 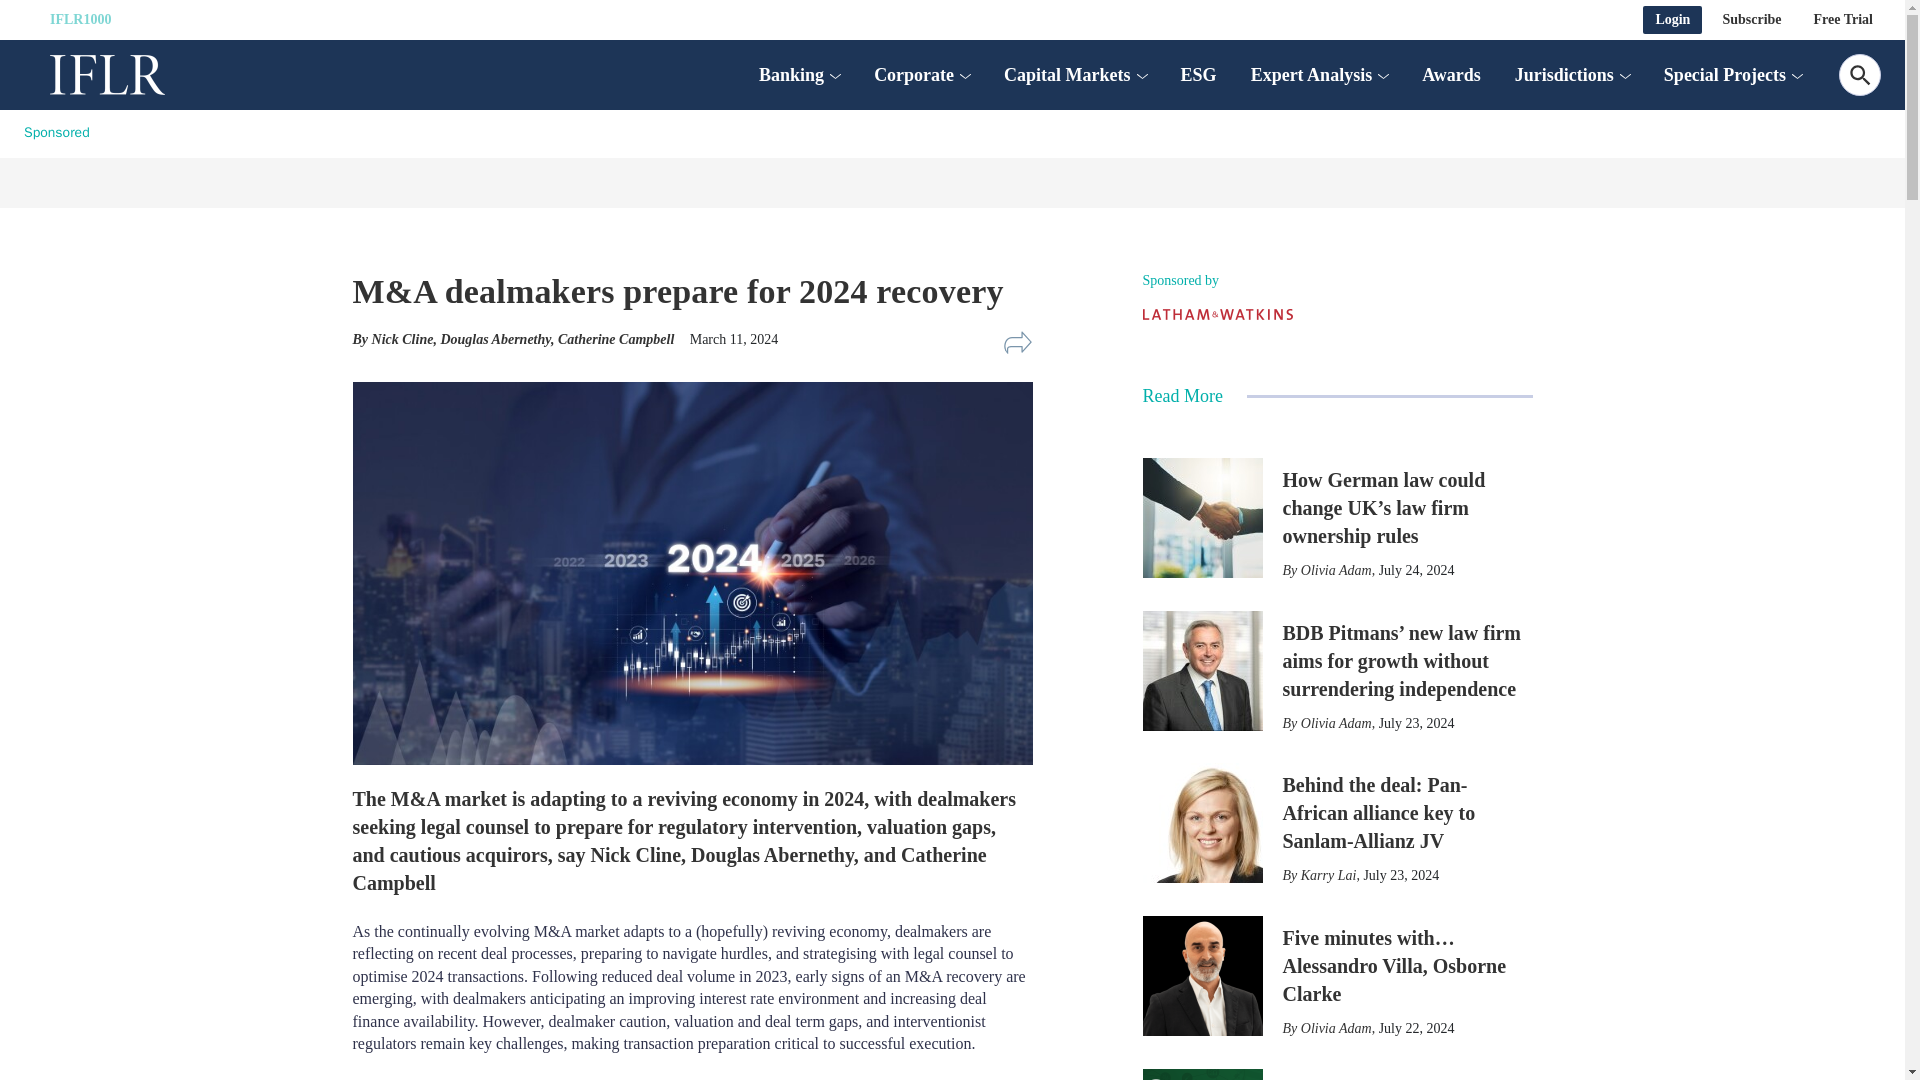 What do you see at coordinates (1198, 74) in the screenshot?
I see `ESG` at bounding box center [1198, 74].